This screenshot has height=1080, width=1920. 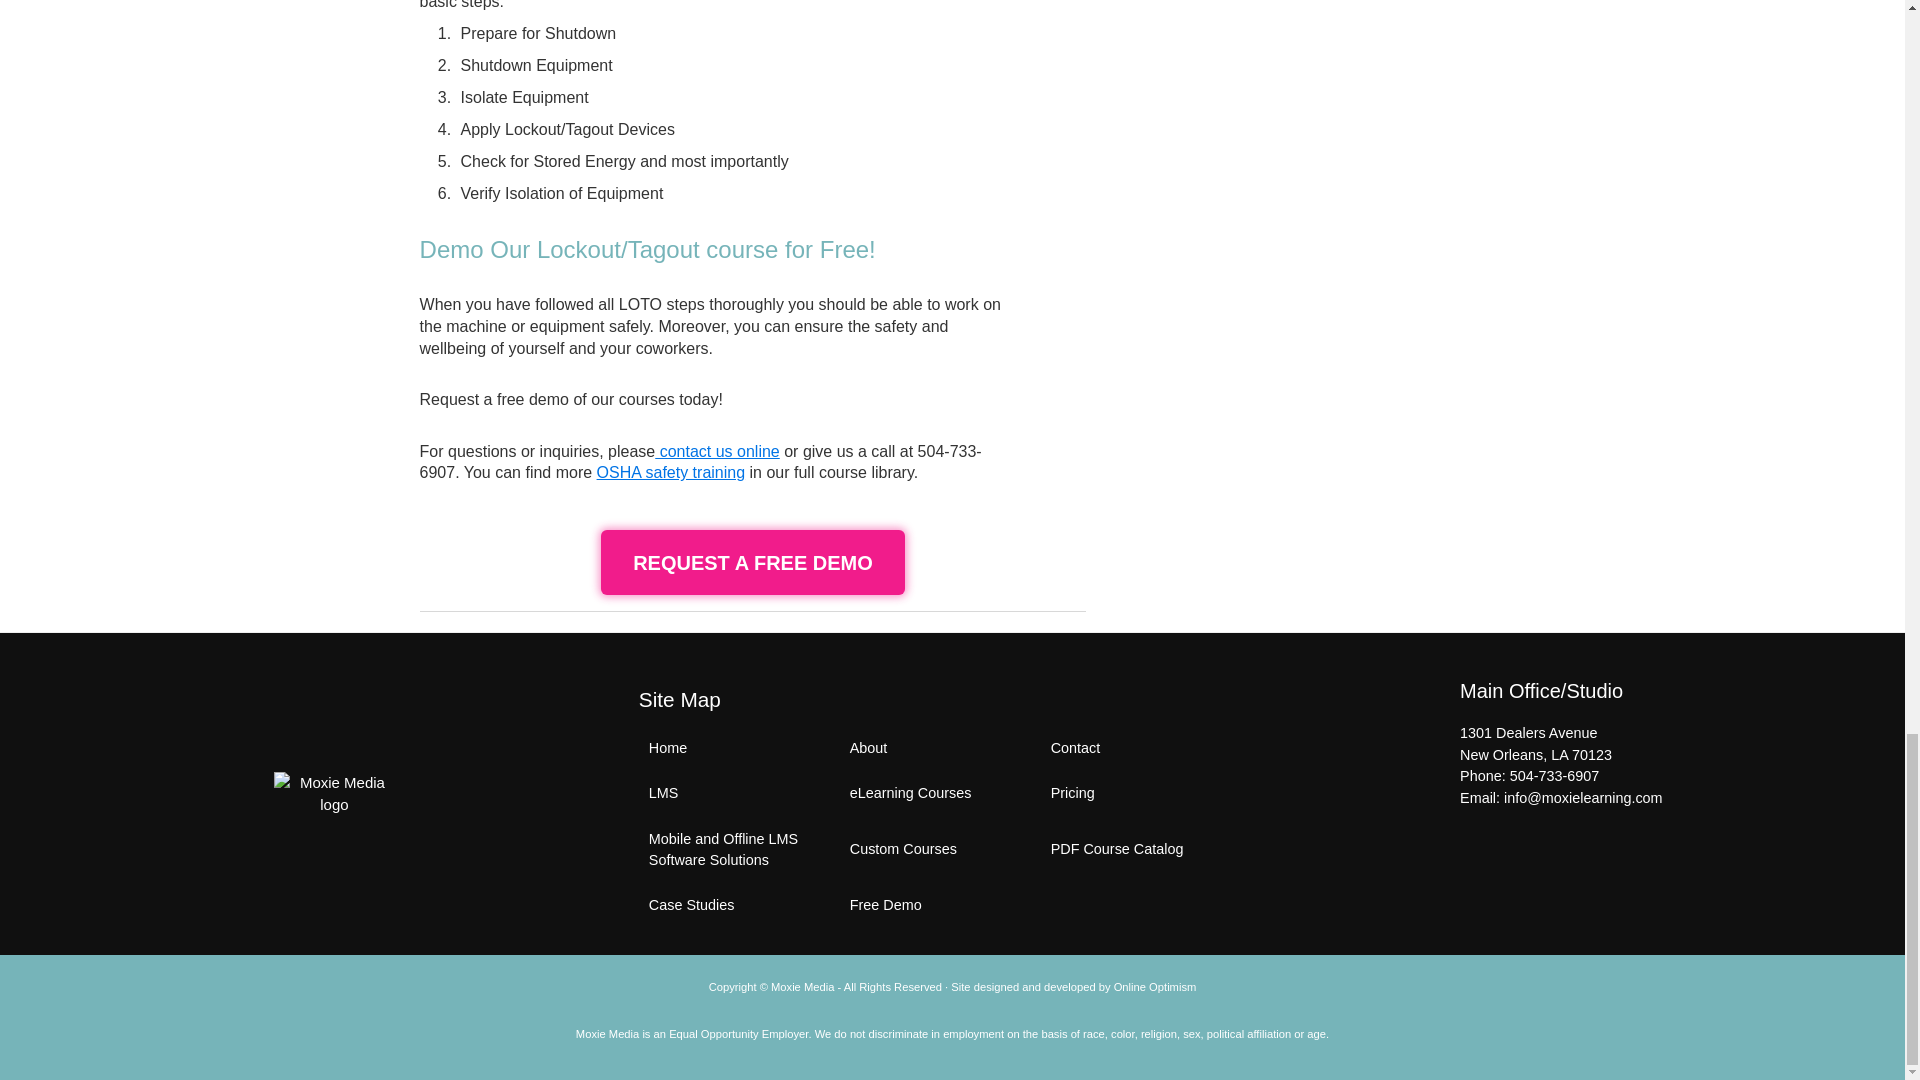 I want to click on contact us online, so click(x=716, y=451).